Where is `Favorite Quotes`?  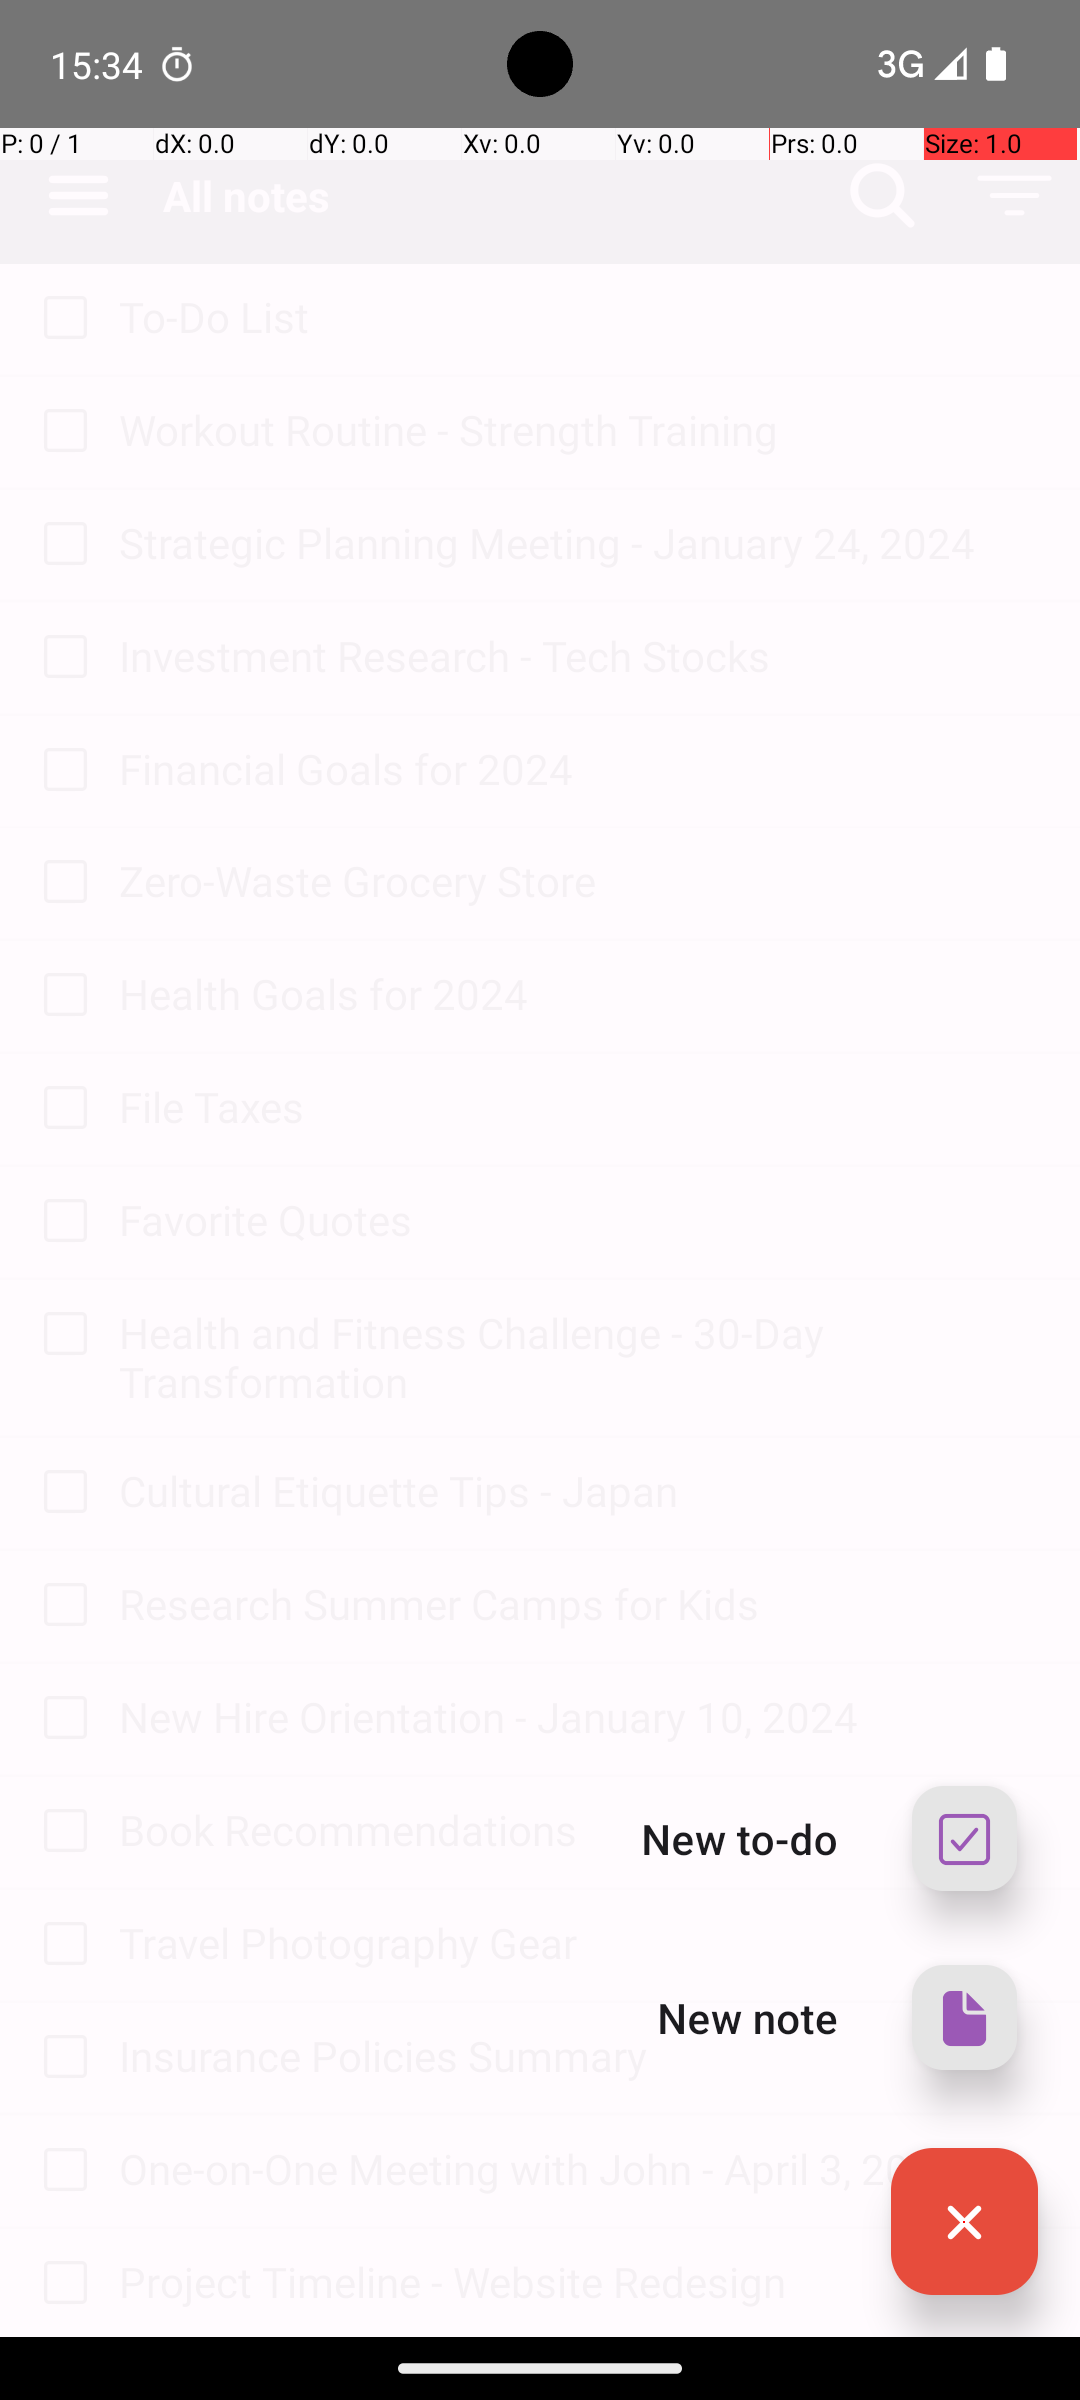
Favorite Quotes is located at coordinates (580, 1220).